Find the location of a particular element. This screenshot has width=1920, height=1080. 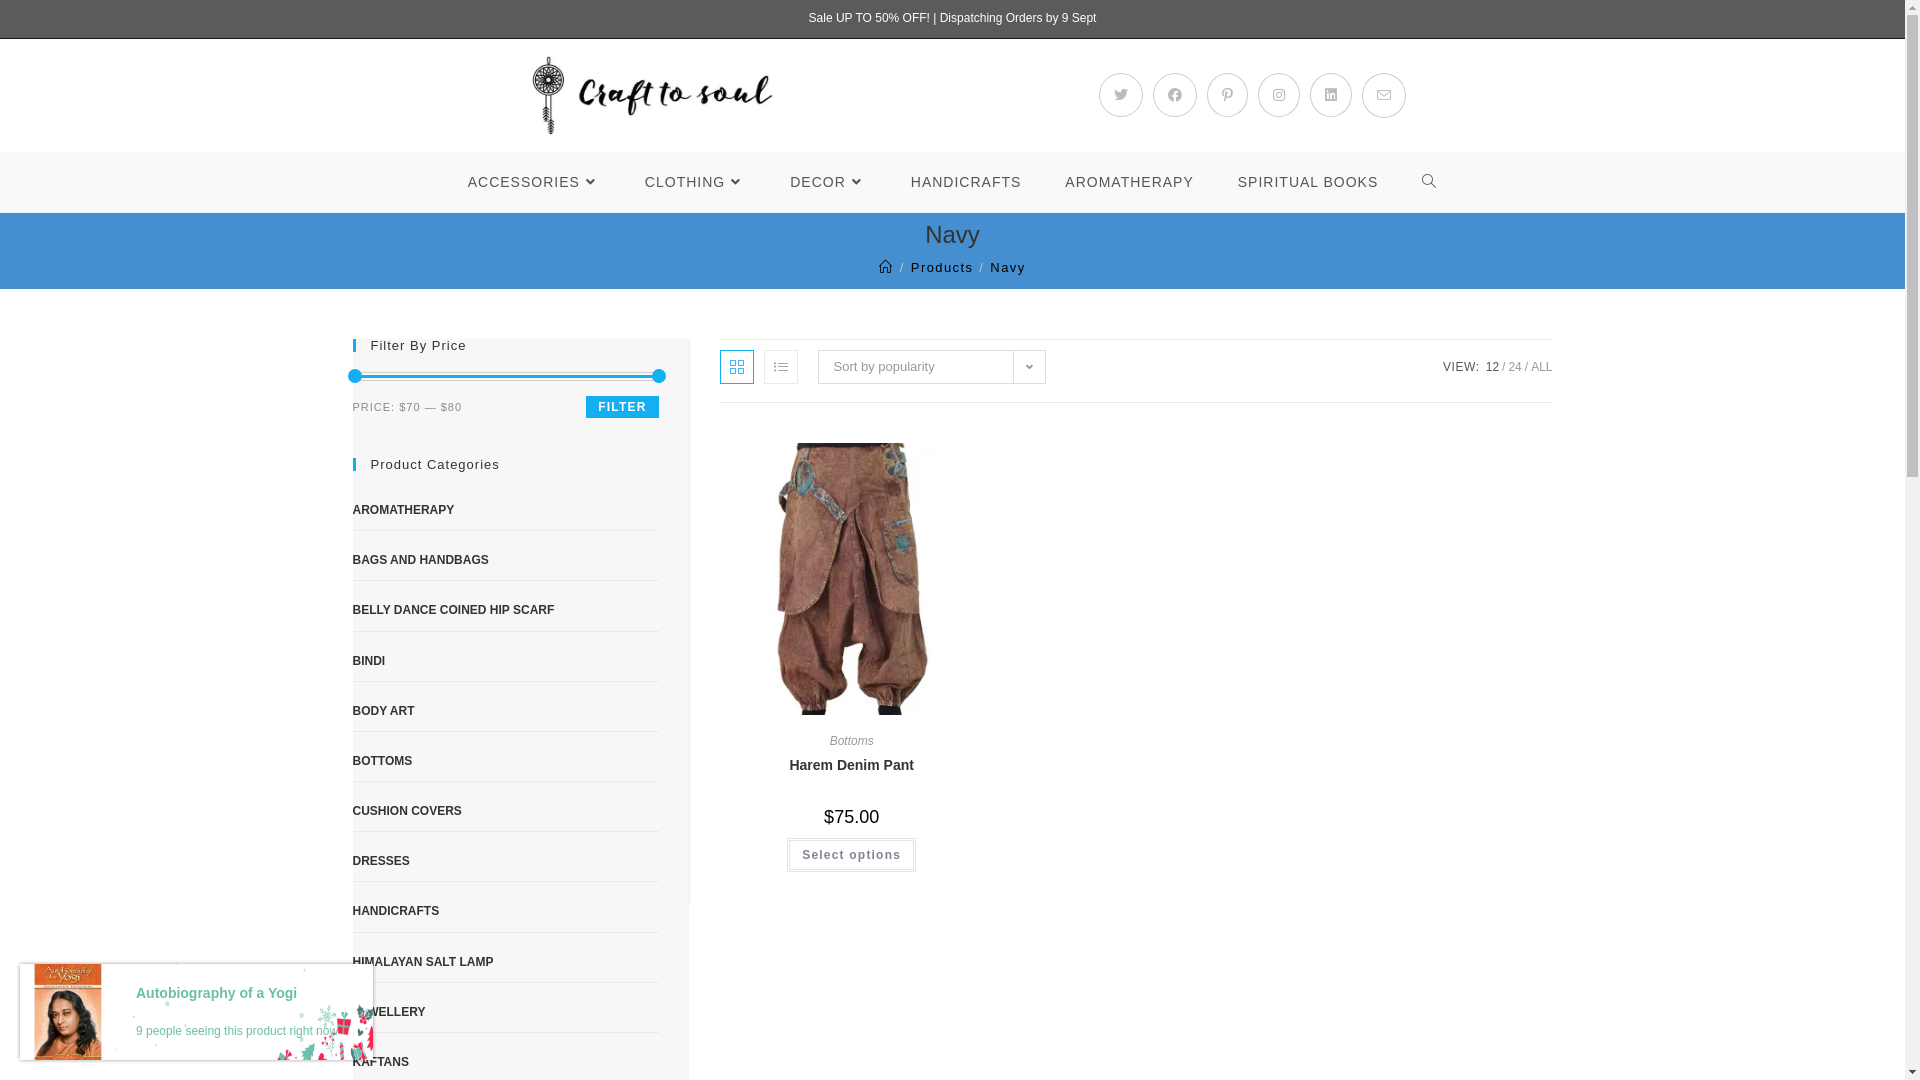

JEWELLERY is located at coordinates (505, 1013).